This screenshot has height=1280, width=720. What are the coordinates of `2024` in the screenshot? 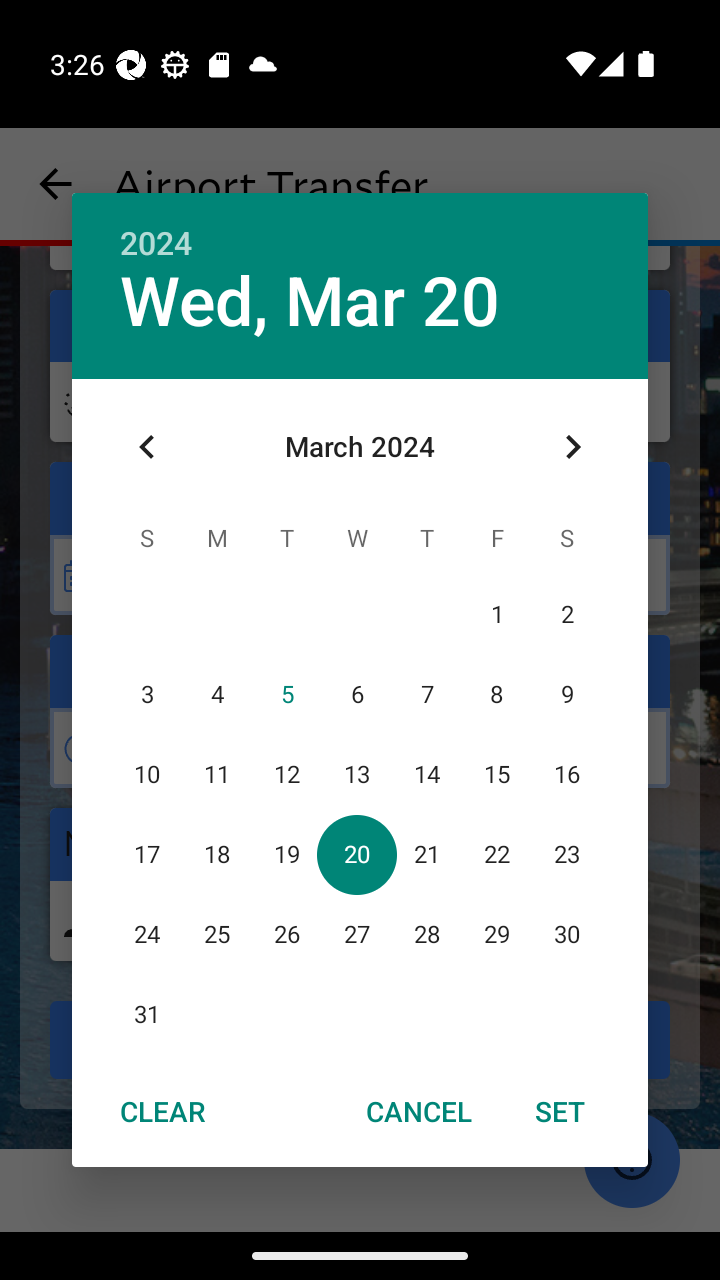 It's located at (156, 244).